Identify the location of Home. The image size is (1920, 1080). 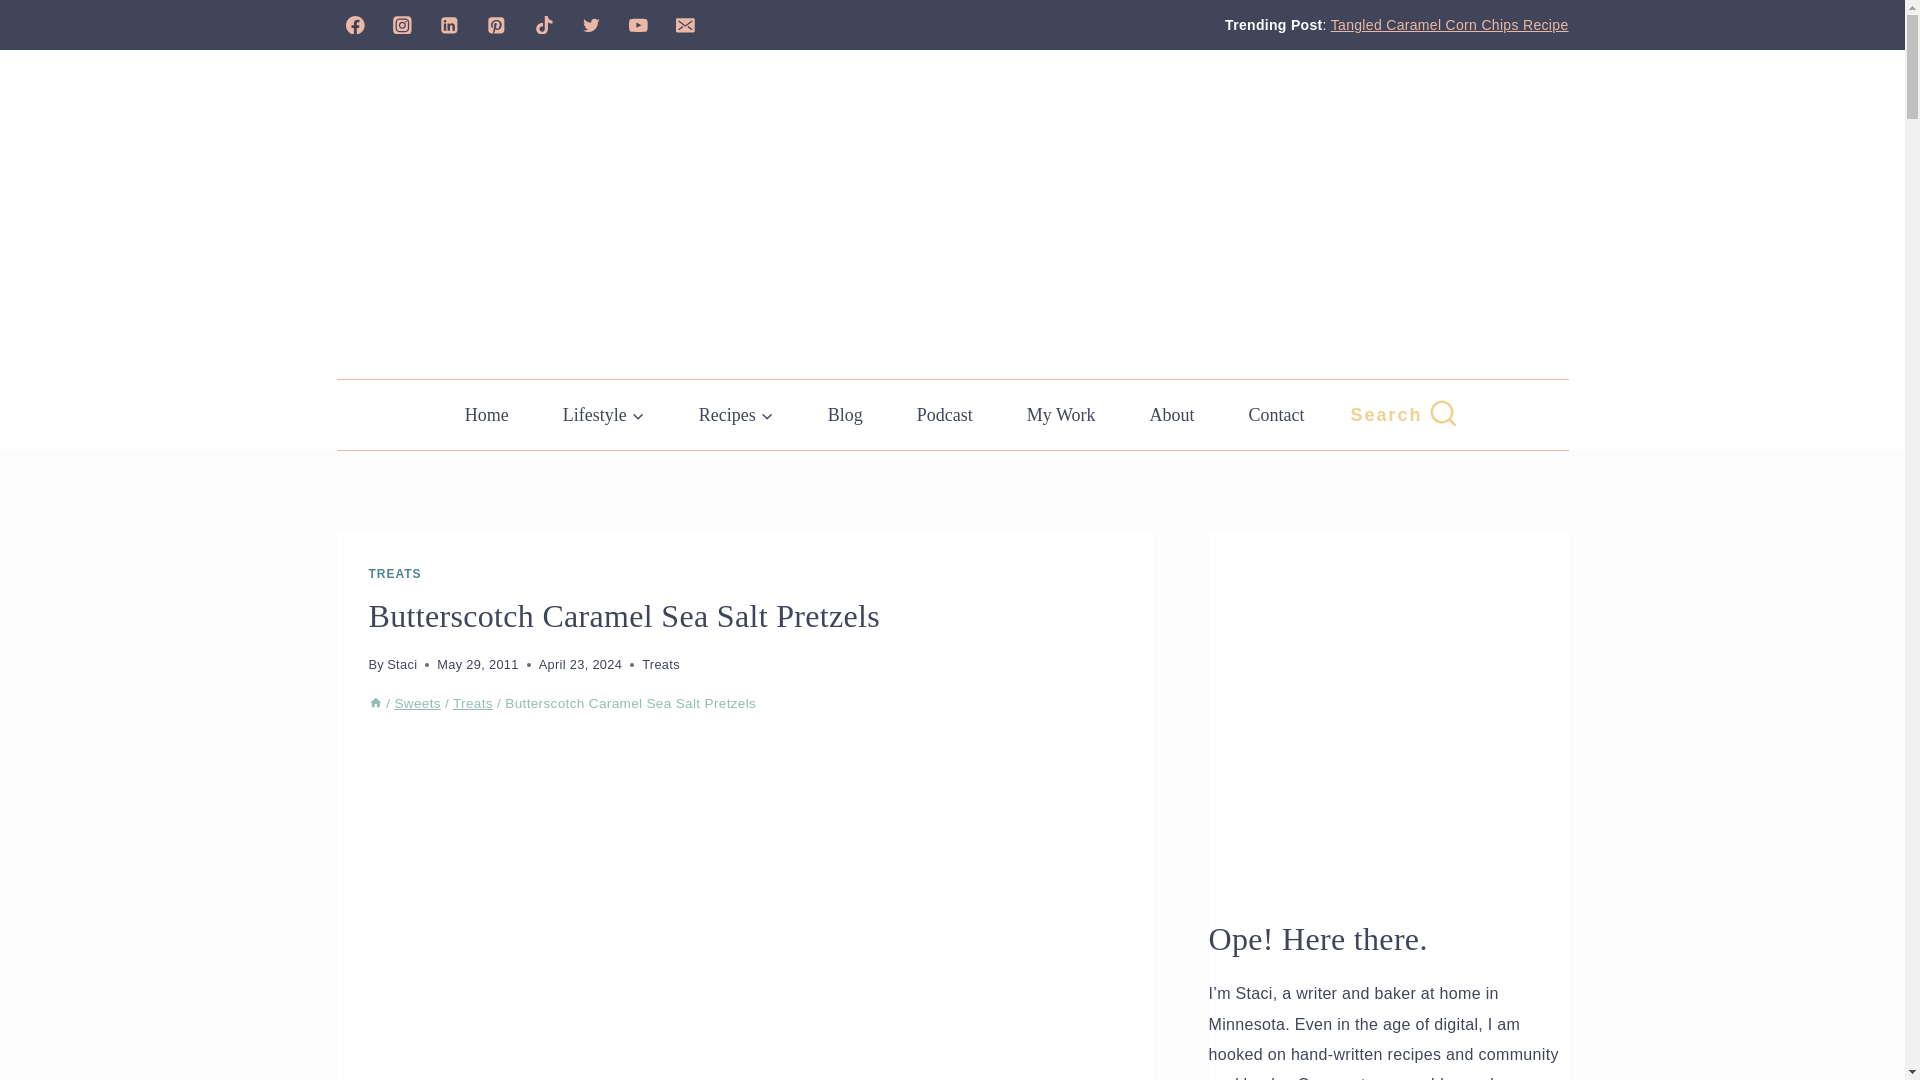
(486, 415).